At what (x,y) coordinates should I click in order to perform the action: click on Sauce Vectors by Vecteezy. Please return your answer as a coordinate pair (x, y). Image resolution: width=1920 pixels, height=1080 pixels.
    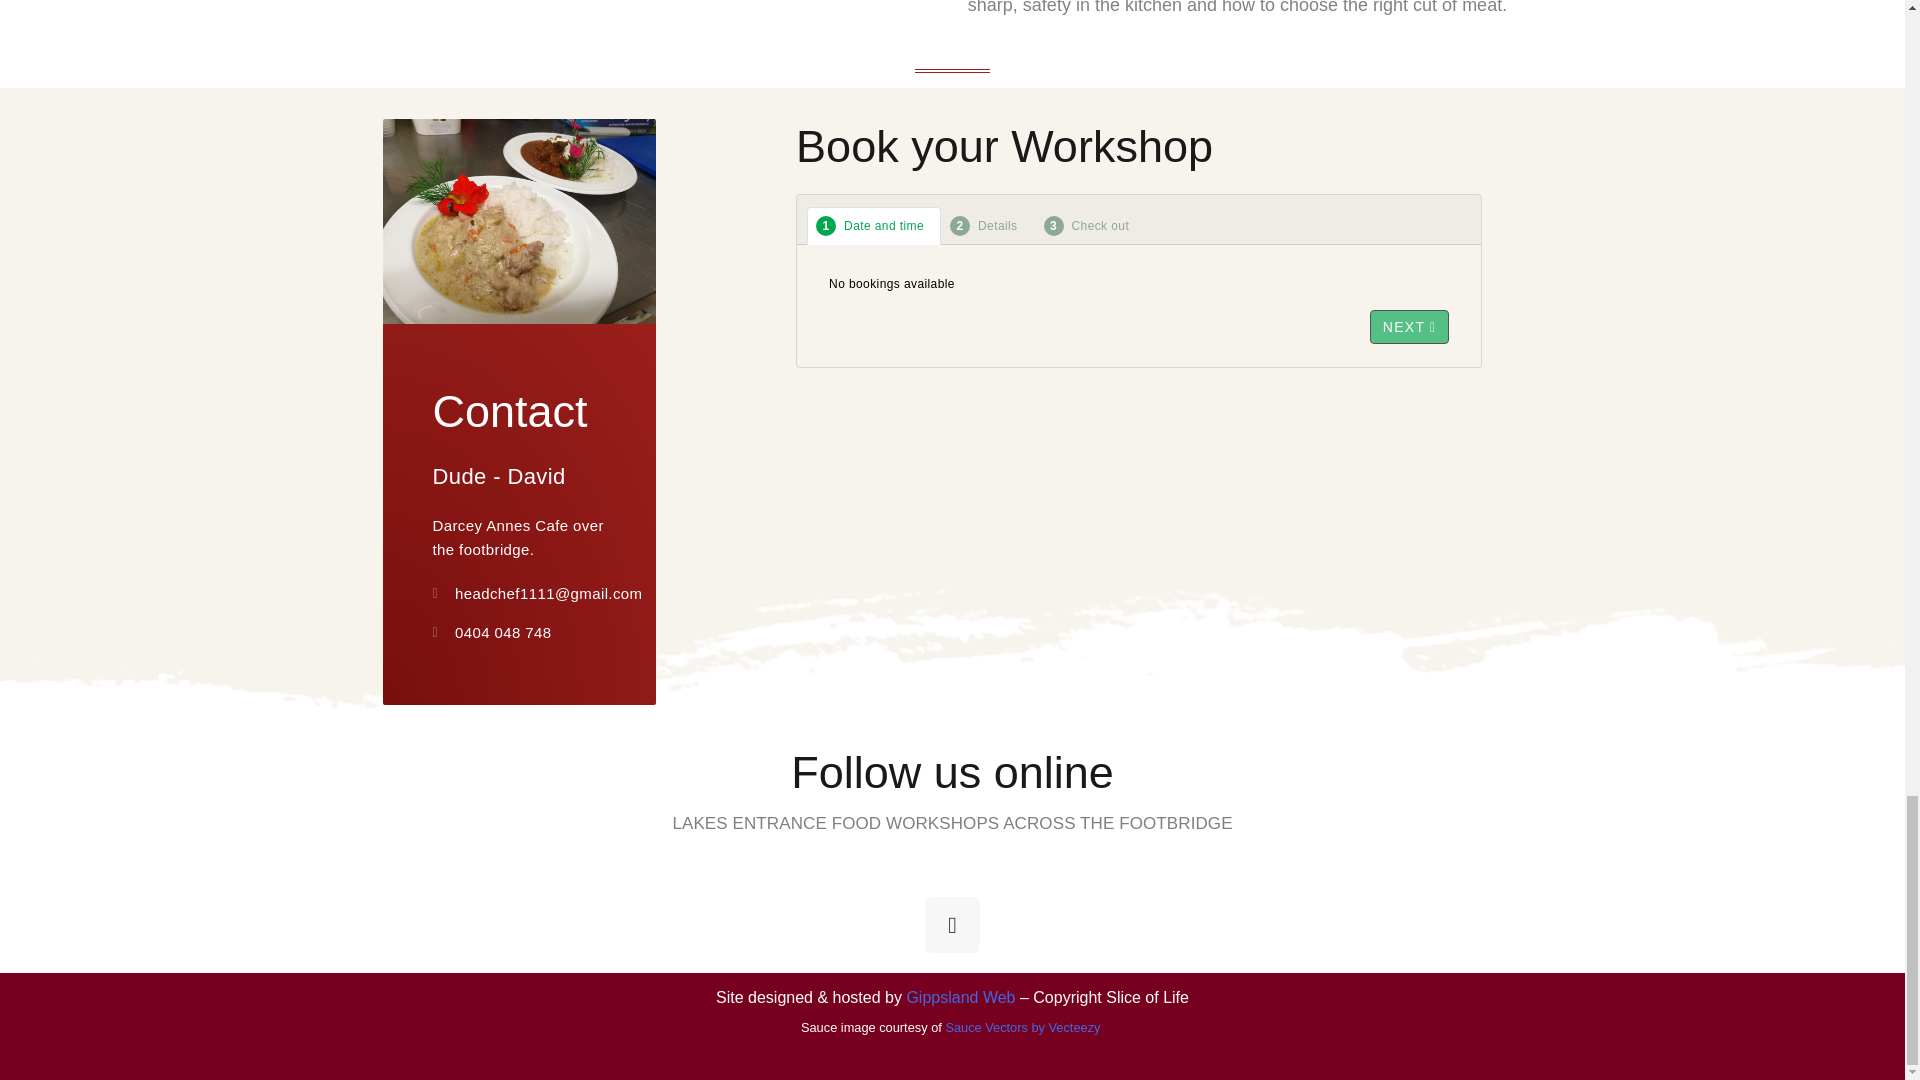
    Looking at the image, I should click on (1022, 1026).